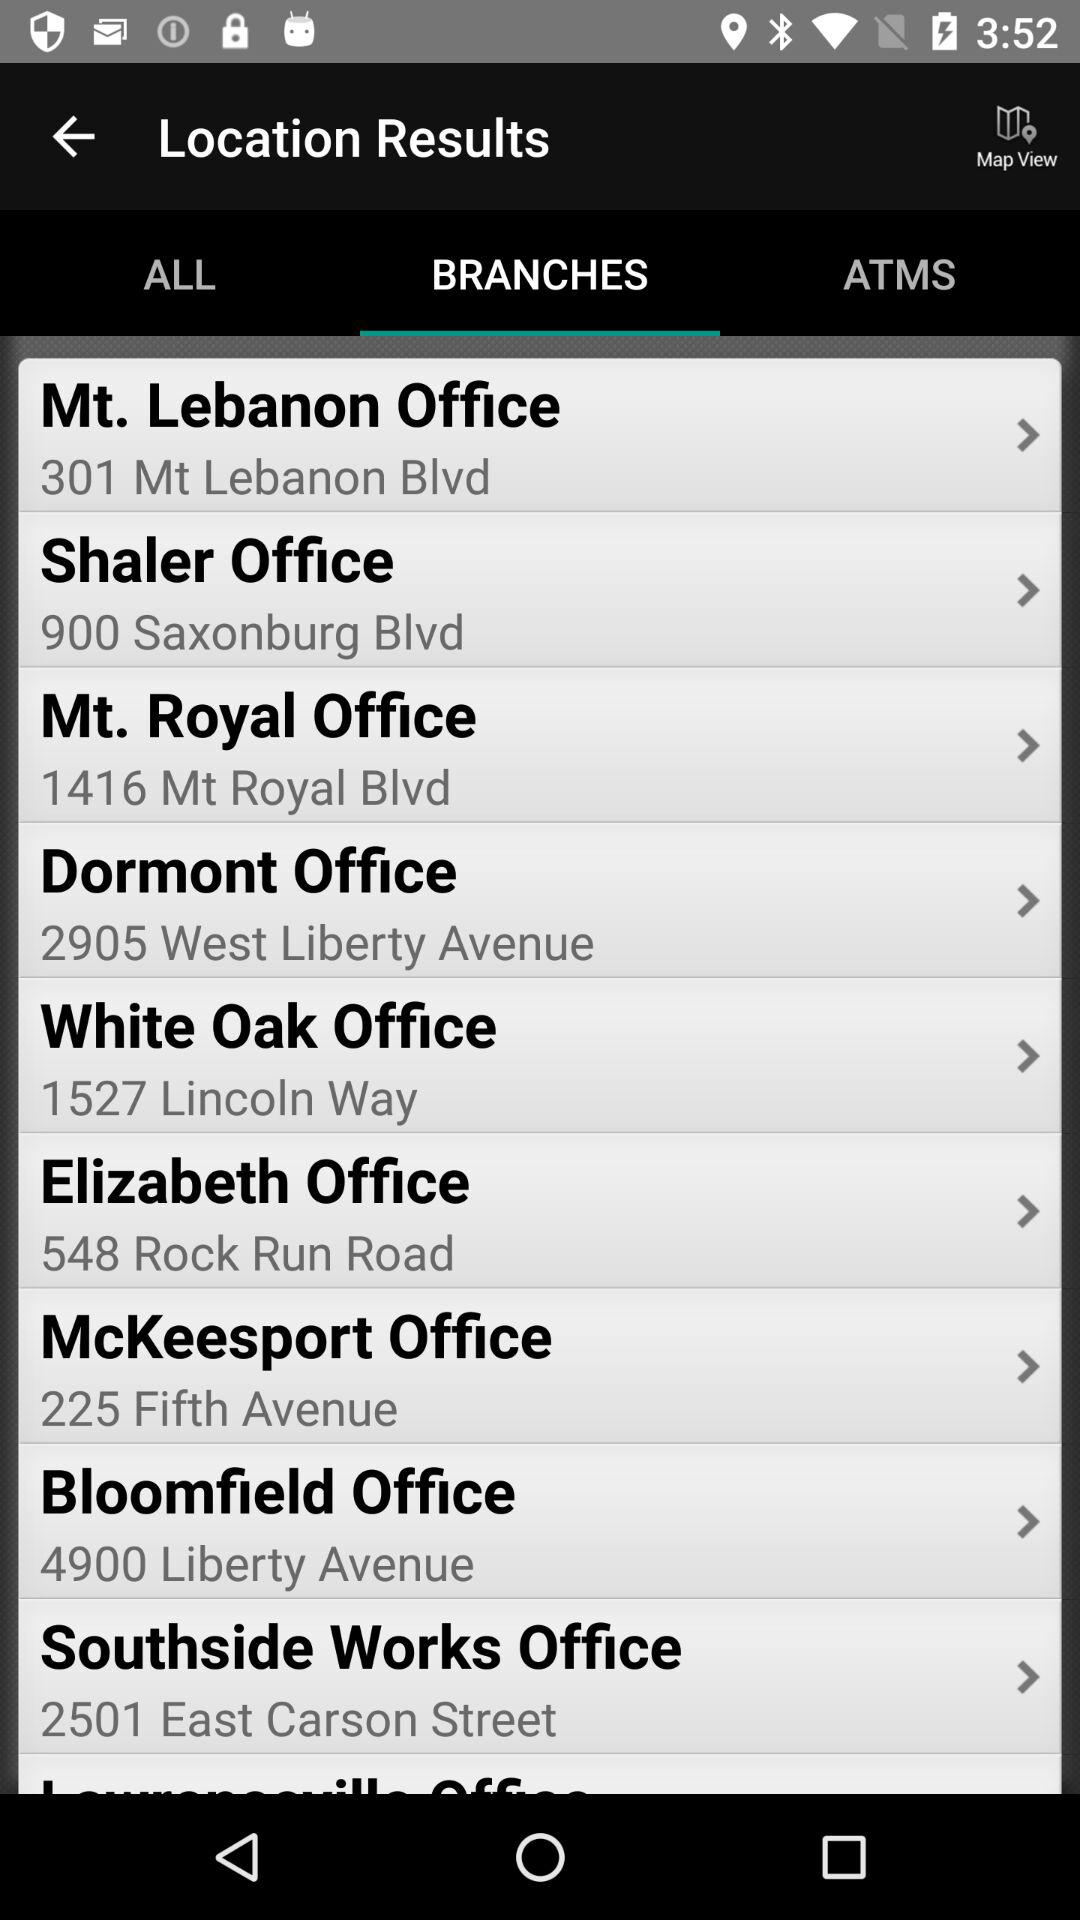 The height and width of the screenshot is (1920, 1080). Describe the element at coordinates (514, 1178) in the screenshot. I see `turn off item below the 1527 lincoln way` at that location.